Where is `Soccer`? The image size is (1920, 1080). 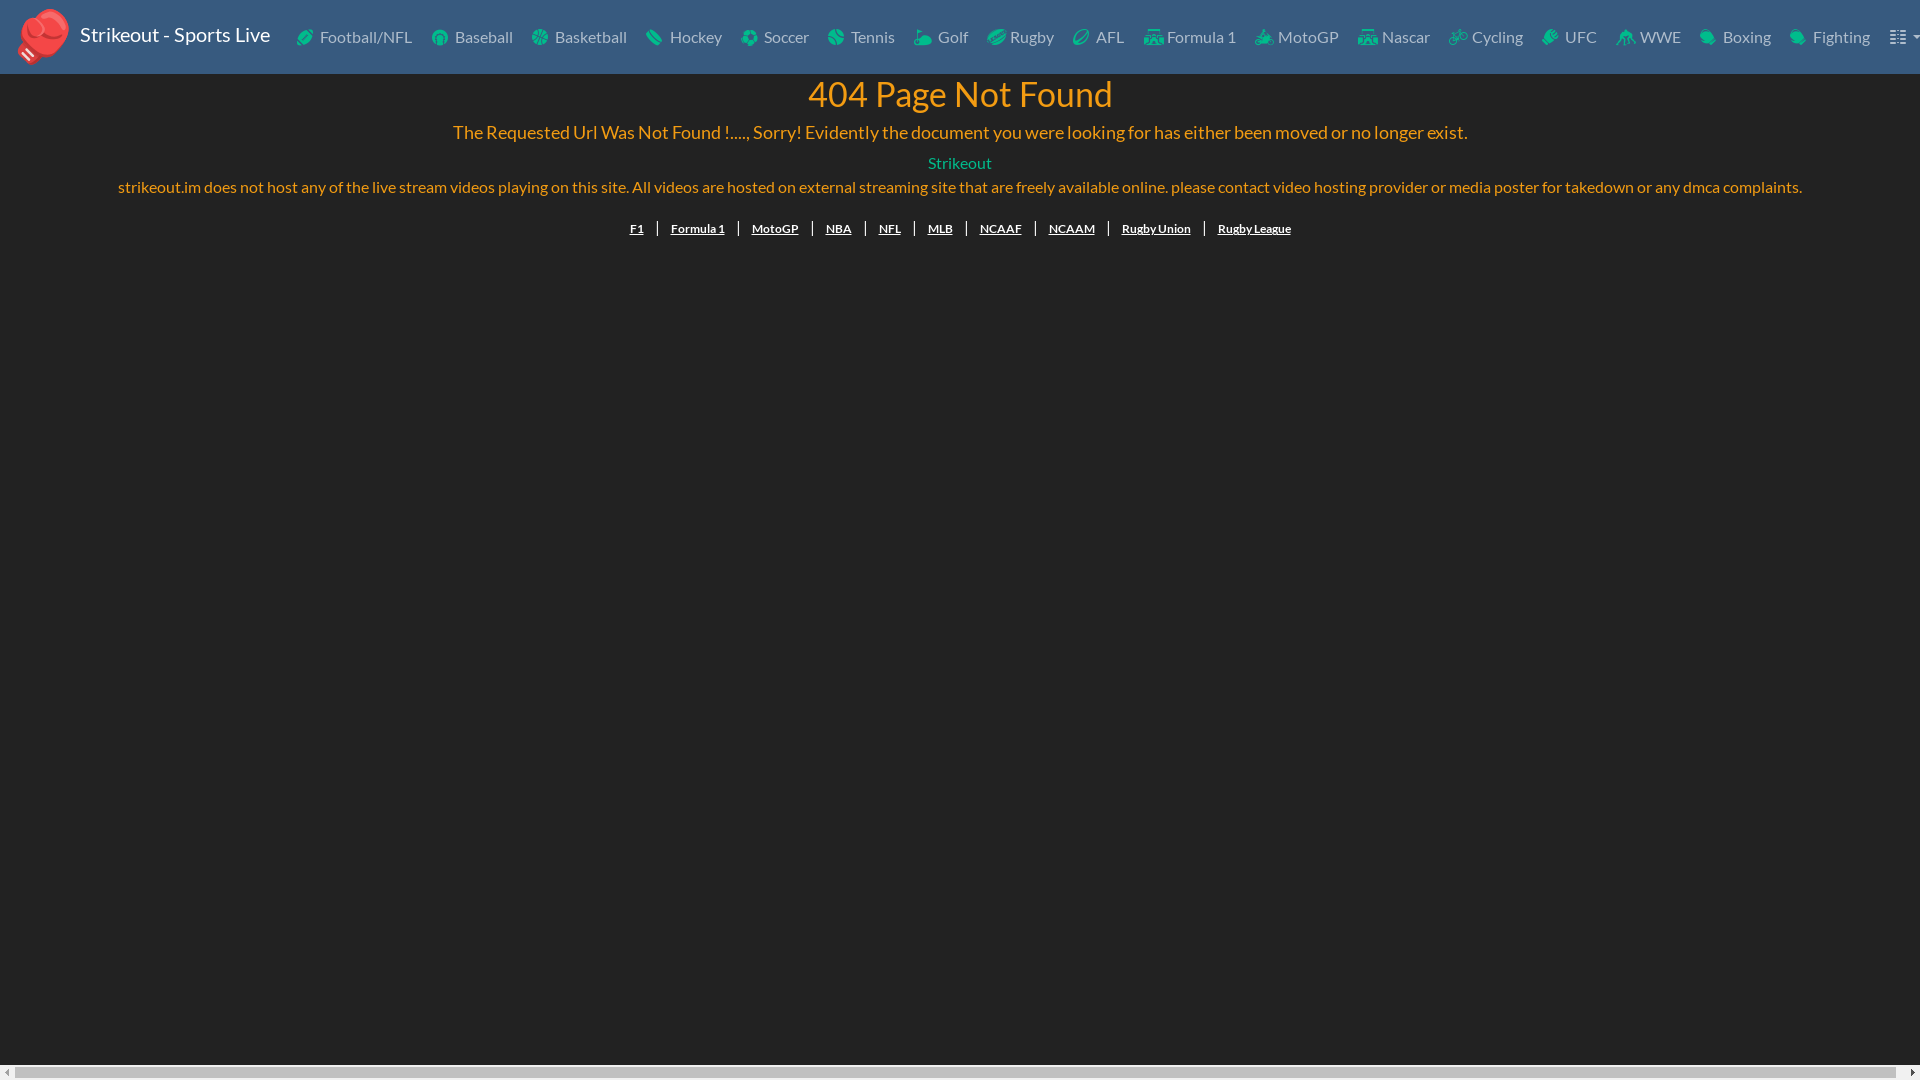
Soccer is located at coordinates (774, 37).